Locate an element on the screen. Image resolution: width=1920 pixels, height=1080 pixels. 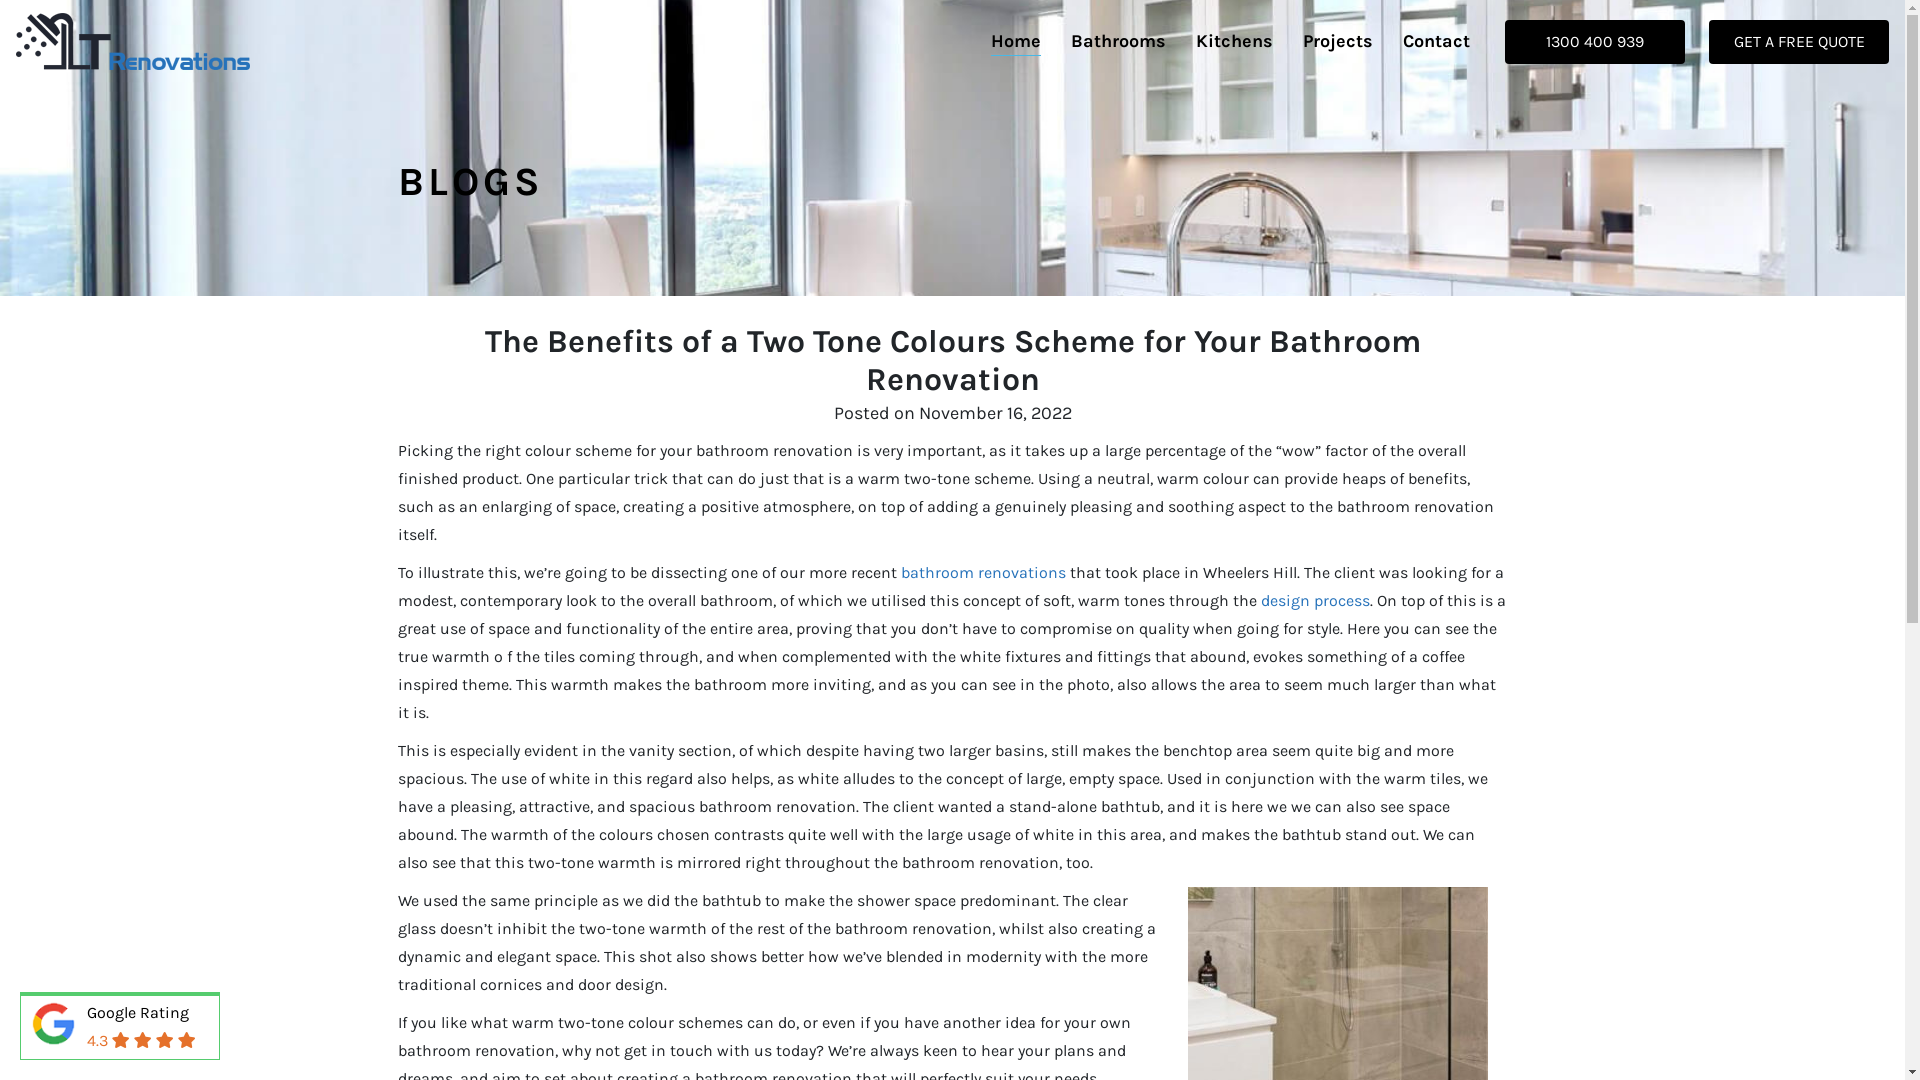
Home is located at coordinates (1016, 42).